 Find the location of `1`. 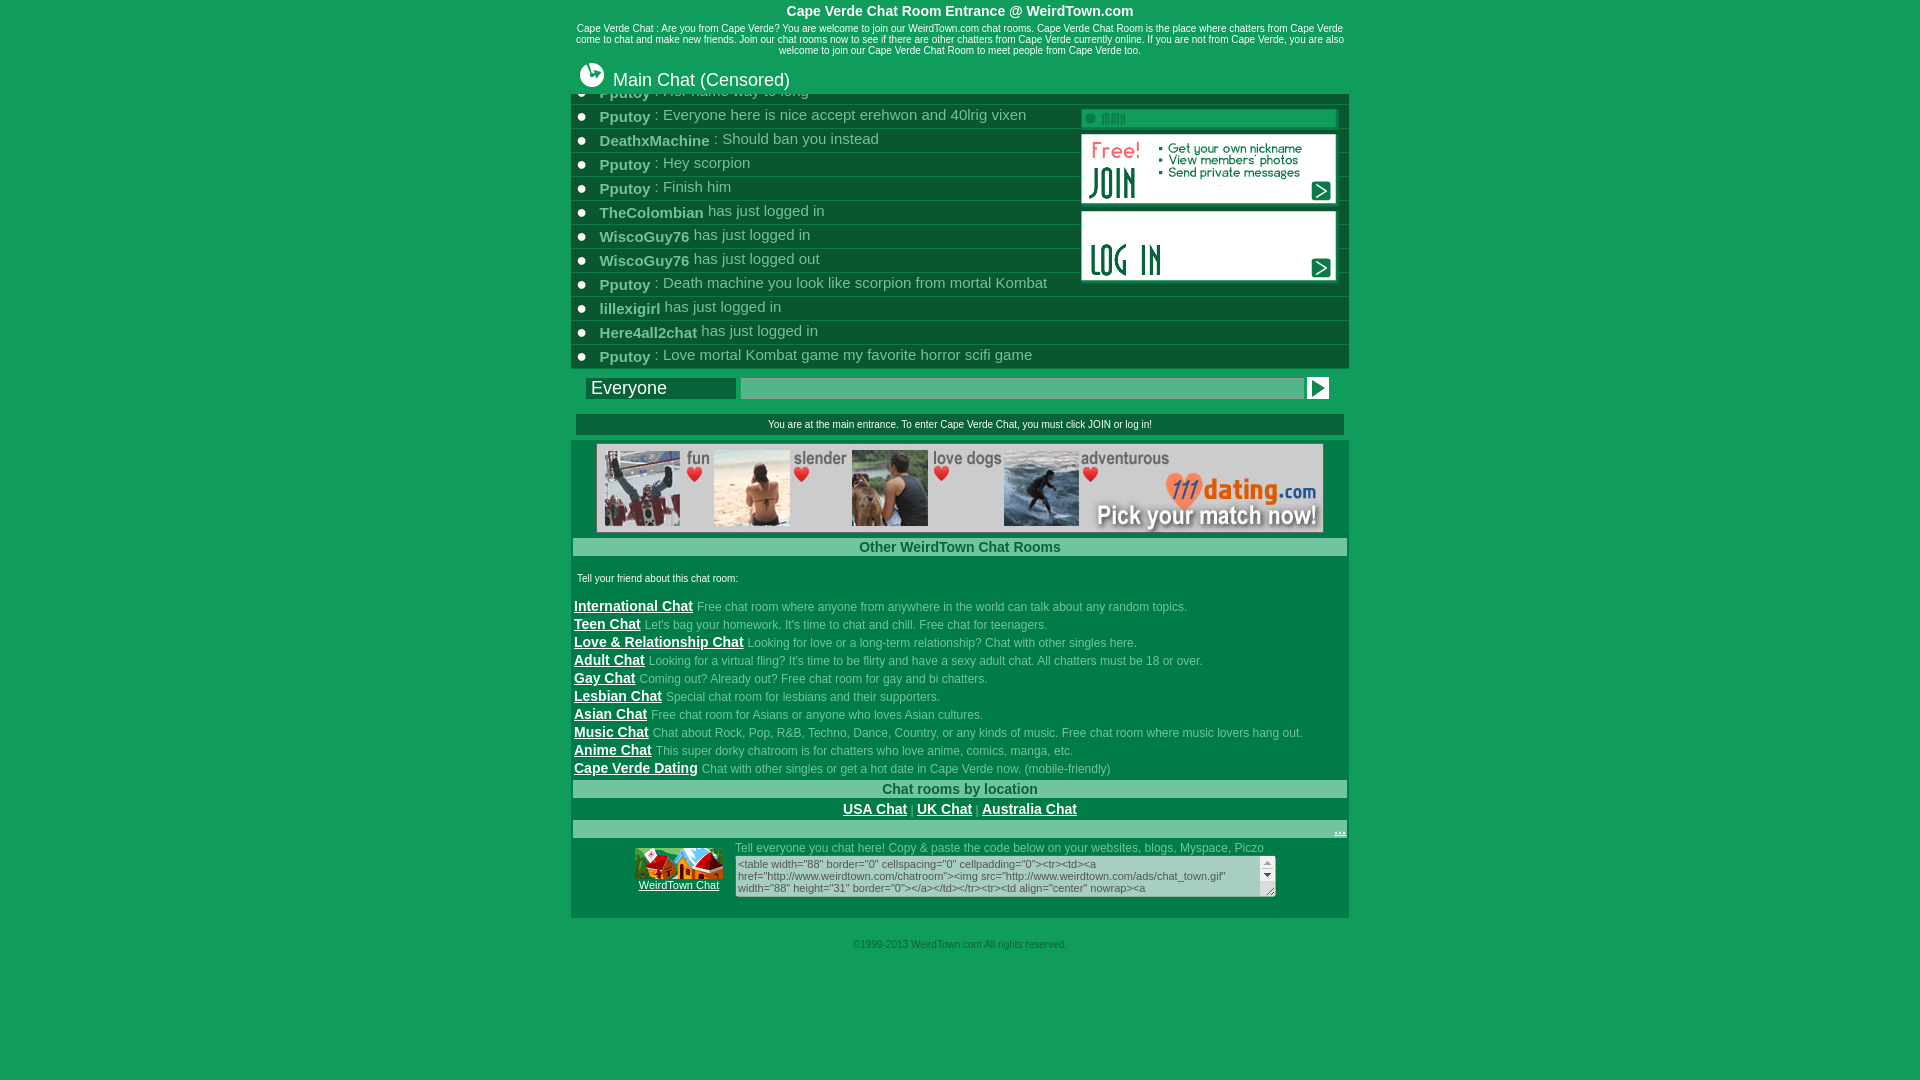

1 is located at coordinates (899, 944).